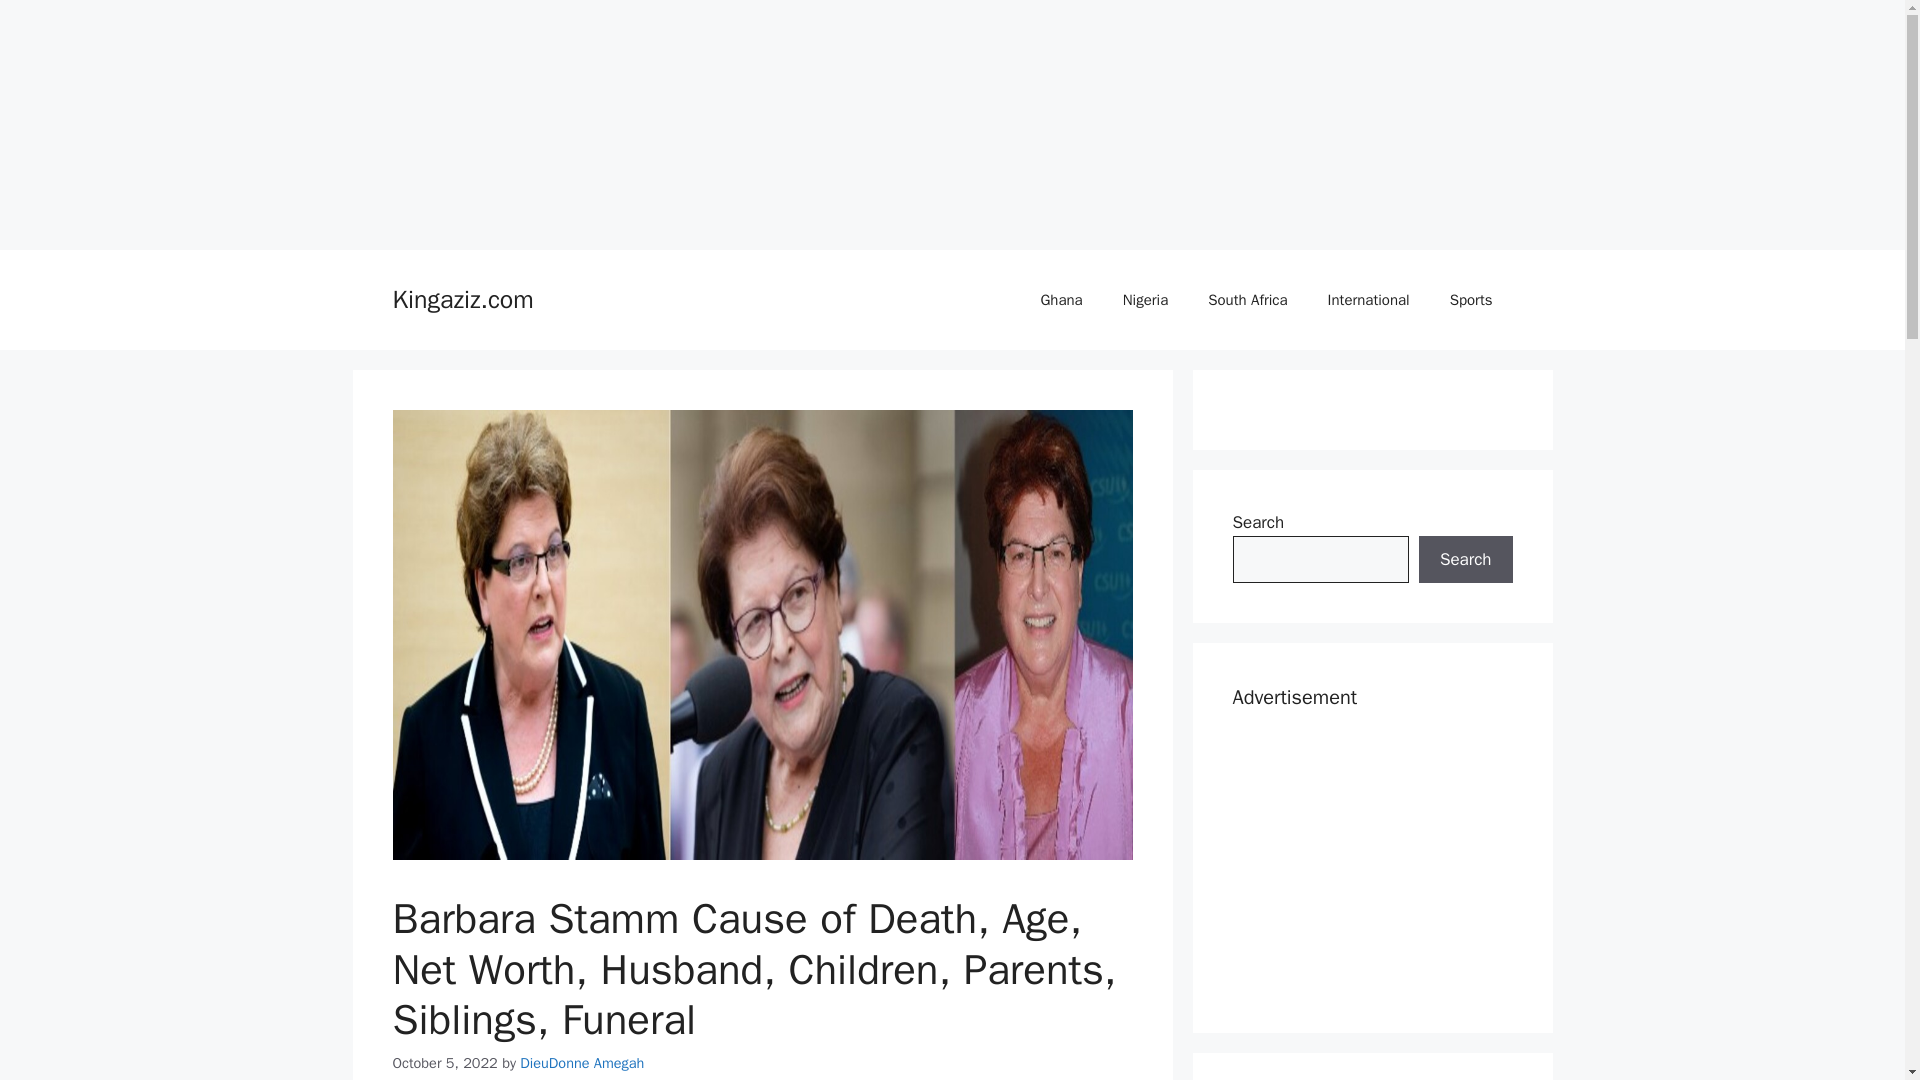 This screenshot has width=1920, height=1080. I want to click on International, so click(1368, 300).